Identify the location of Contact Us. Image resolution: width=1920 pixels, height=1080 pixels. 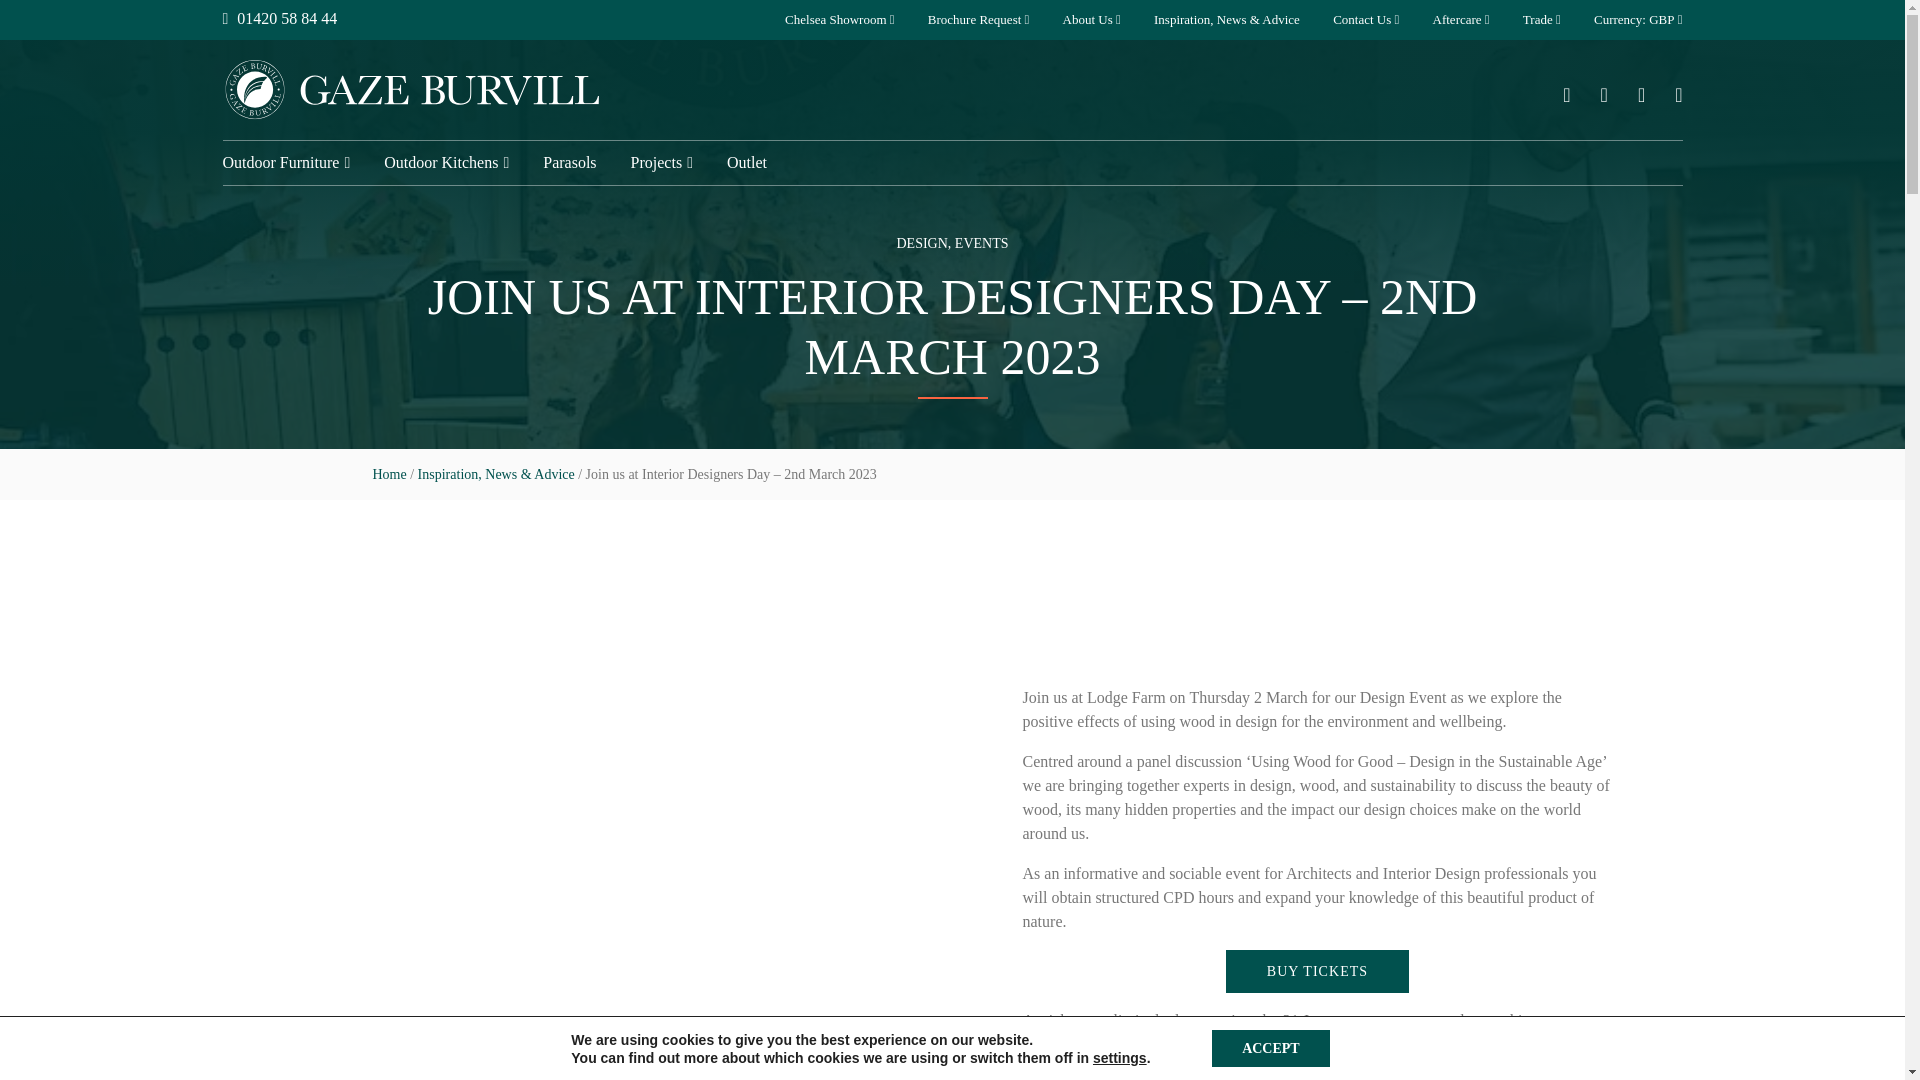
(1361, 20).